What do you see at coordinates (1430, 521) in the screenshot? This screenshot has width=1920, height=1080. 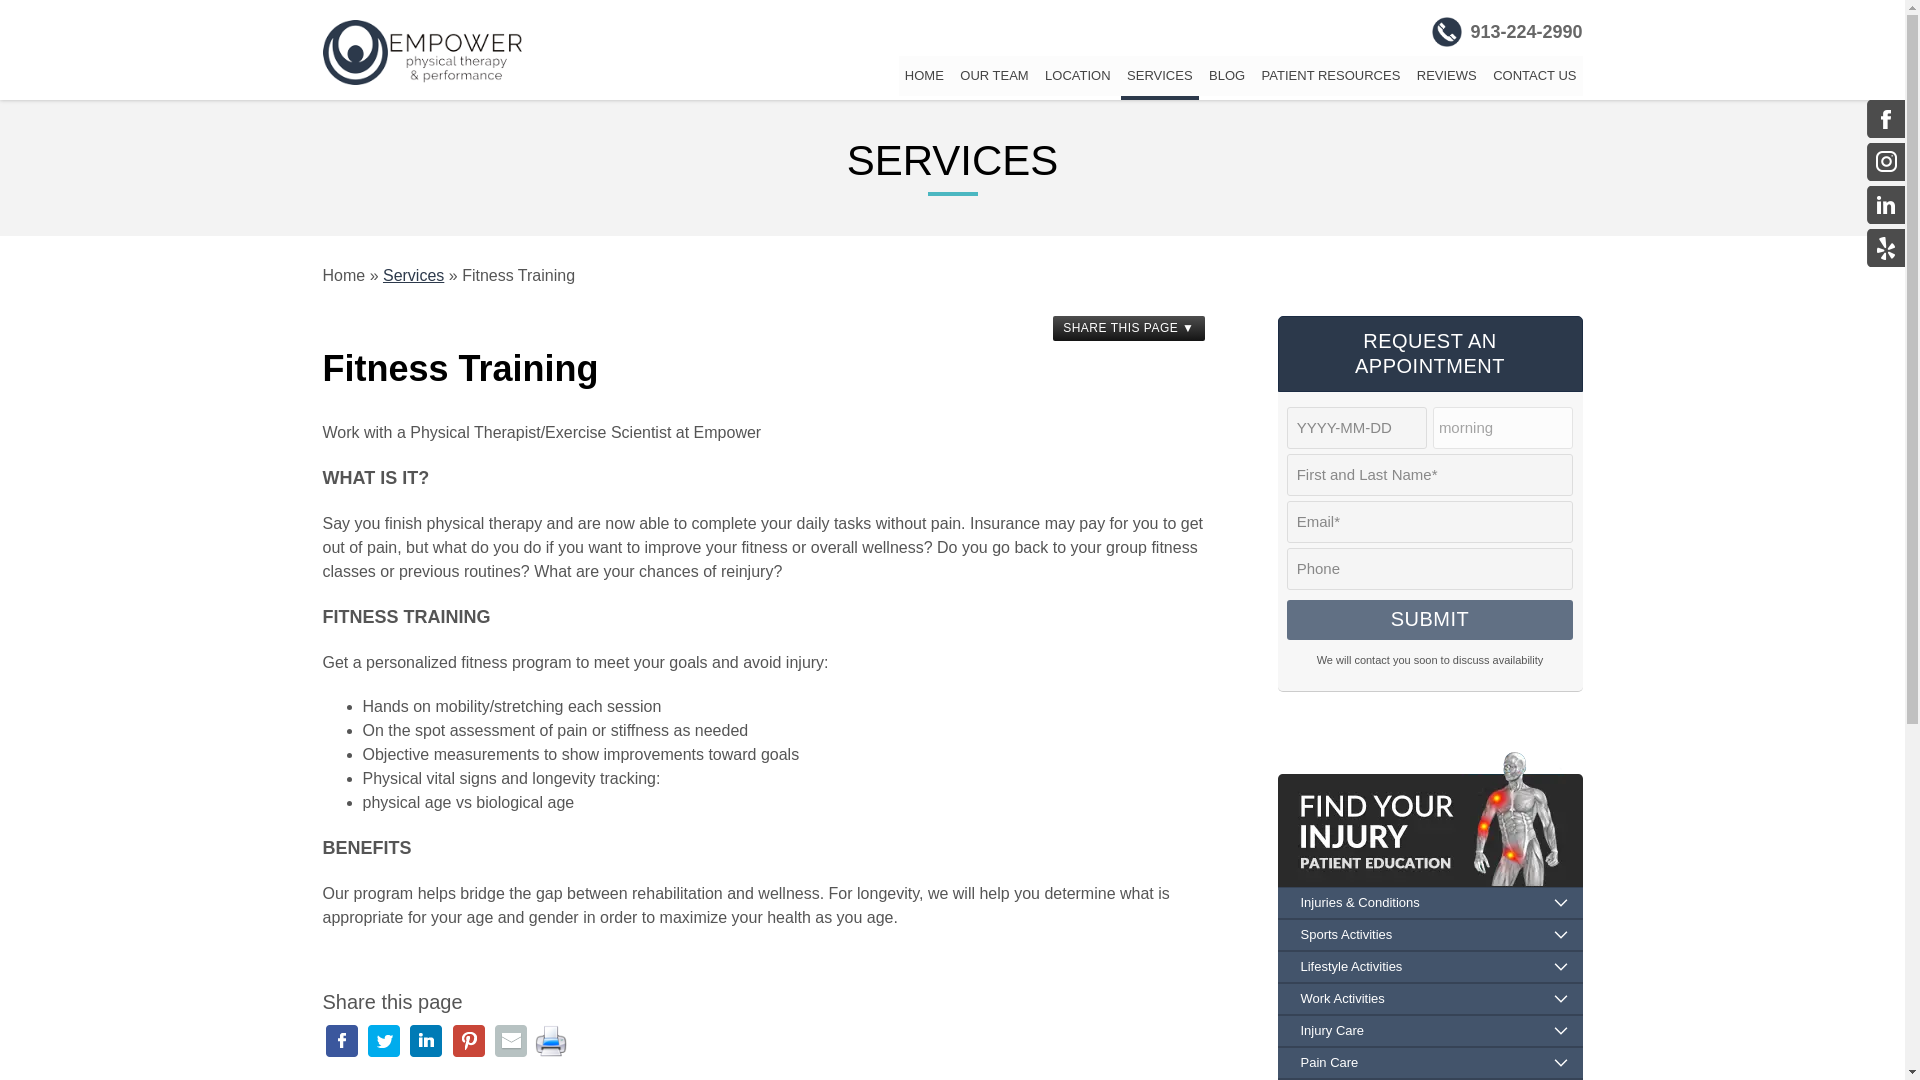 I see `Email` at bounding box center [1430, 521].